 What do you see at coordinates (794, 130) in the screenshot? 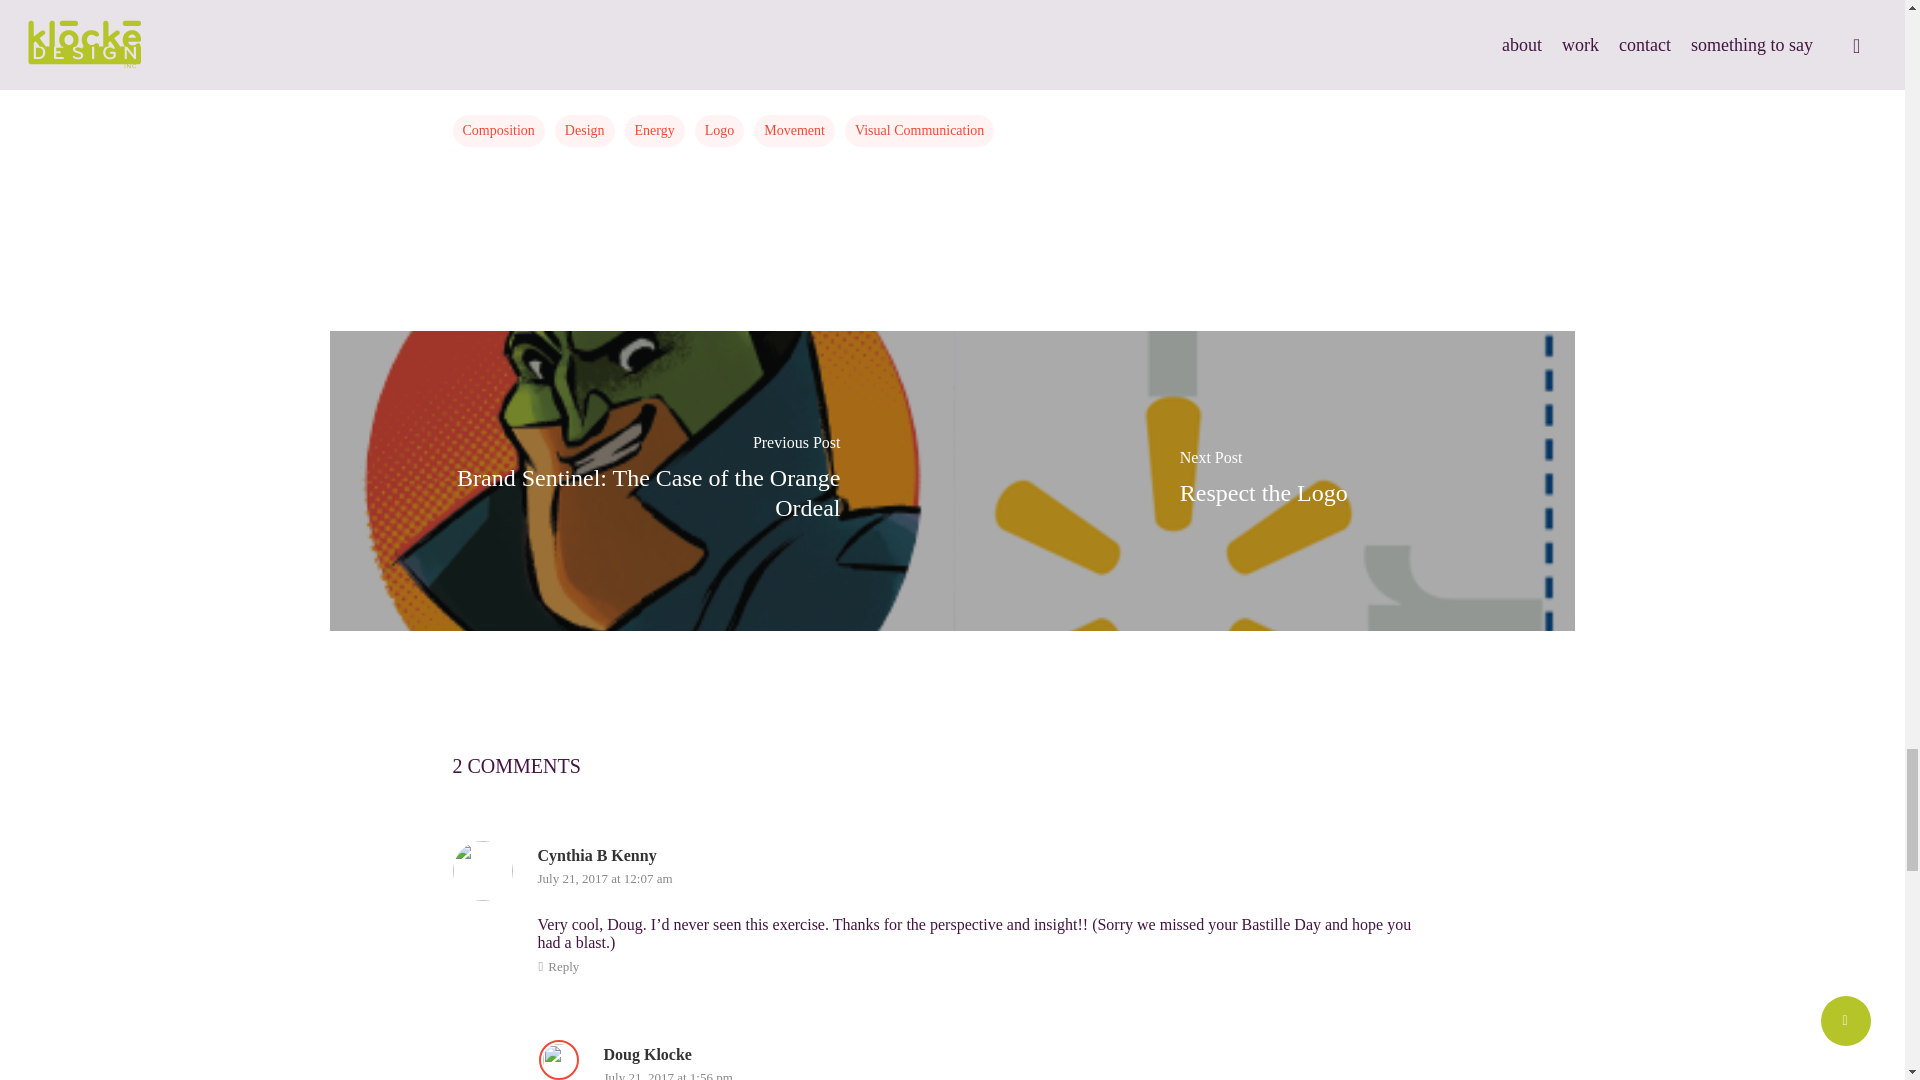
I see `Movement` at bounding box center [794, 130].